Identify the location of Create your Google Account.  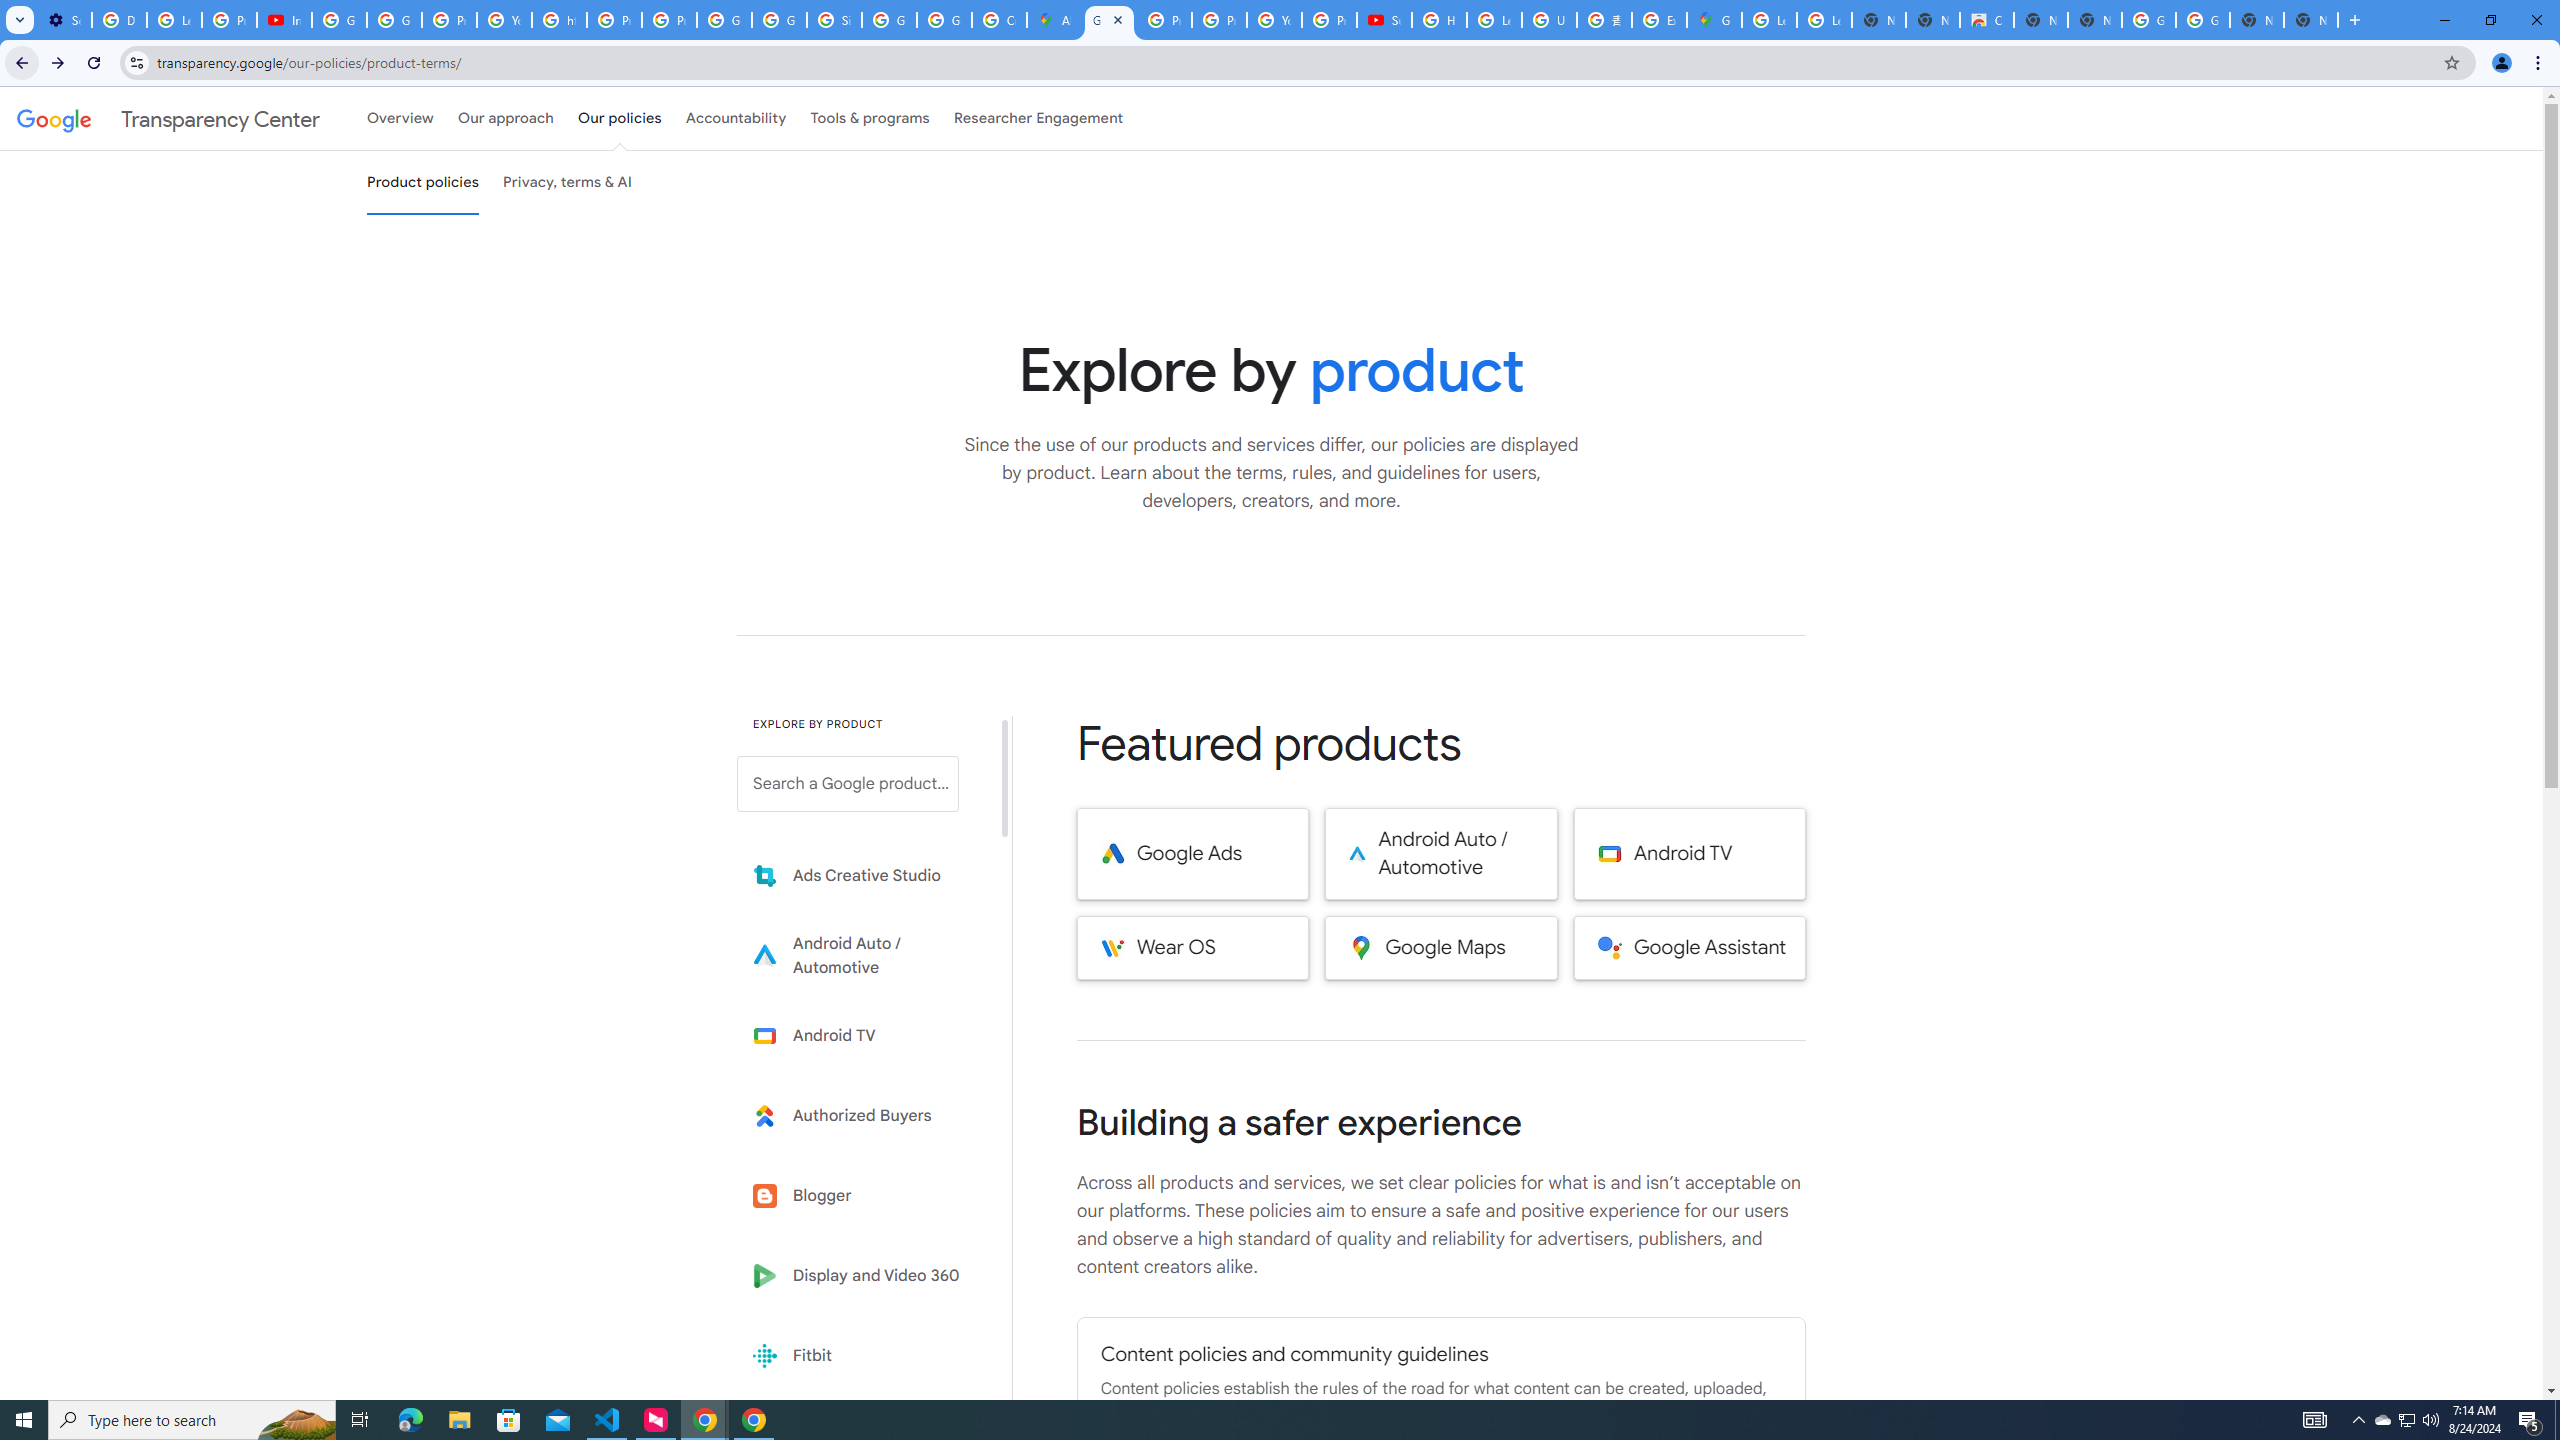
(999, 20).